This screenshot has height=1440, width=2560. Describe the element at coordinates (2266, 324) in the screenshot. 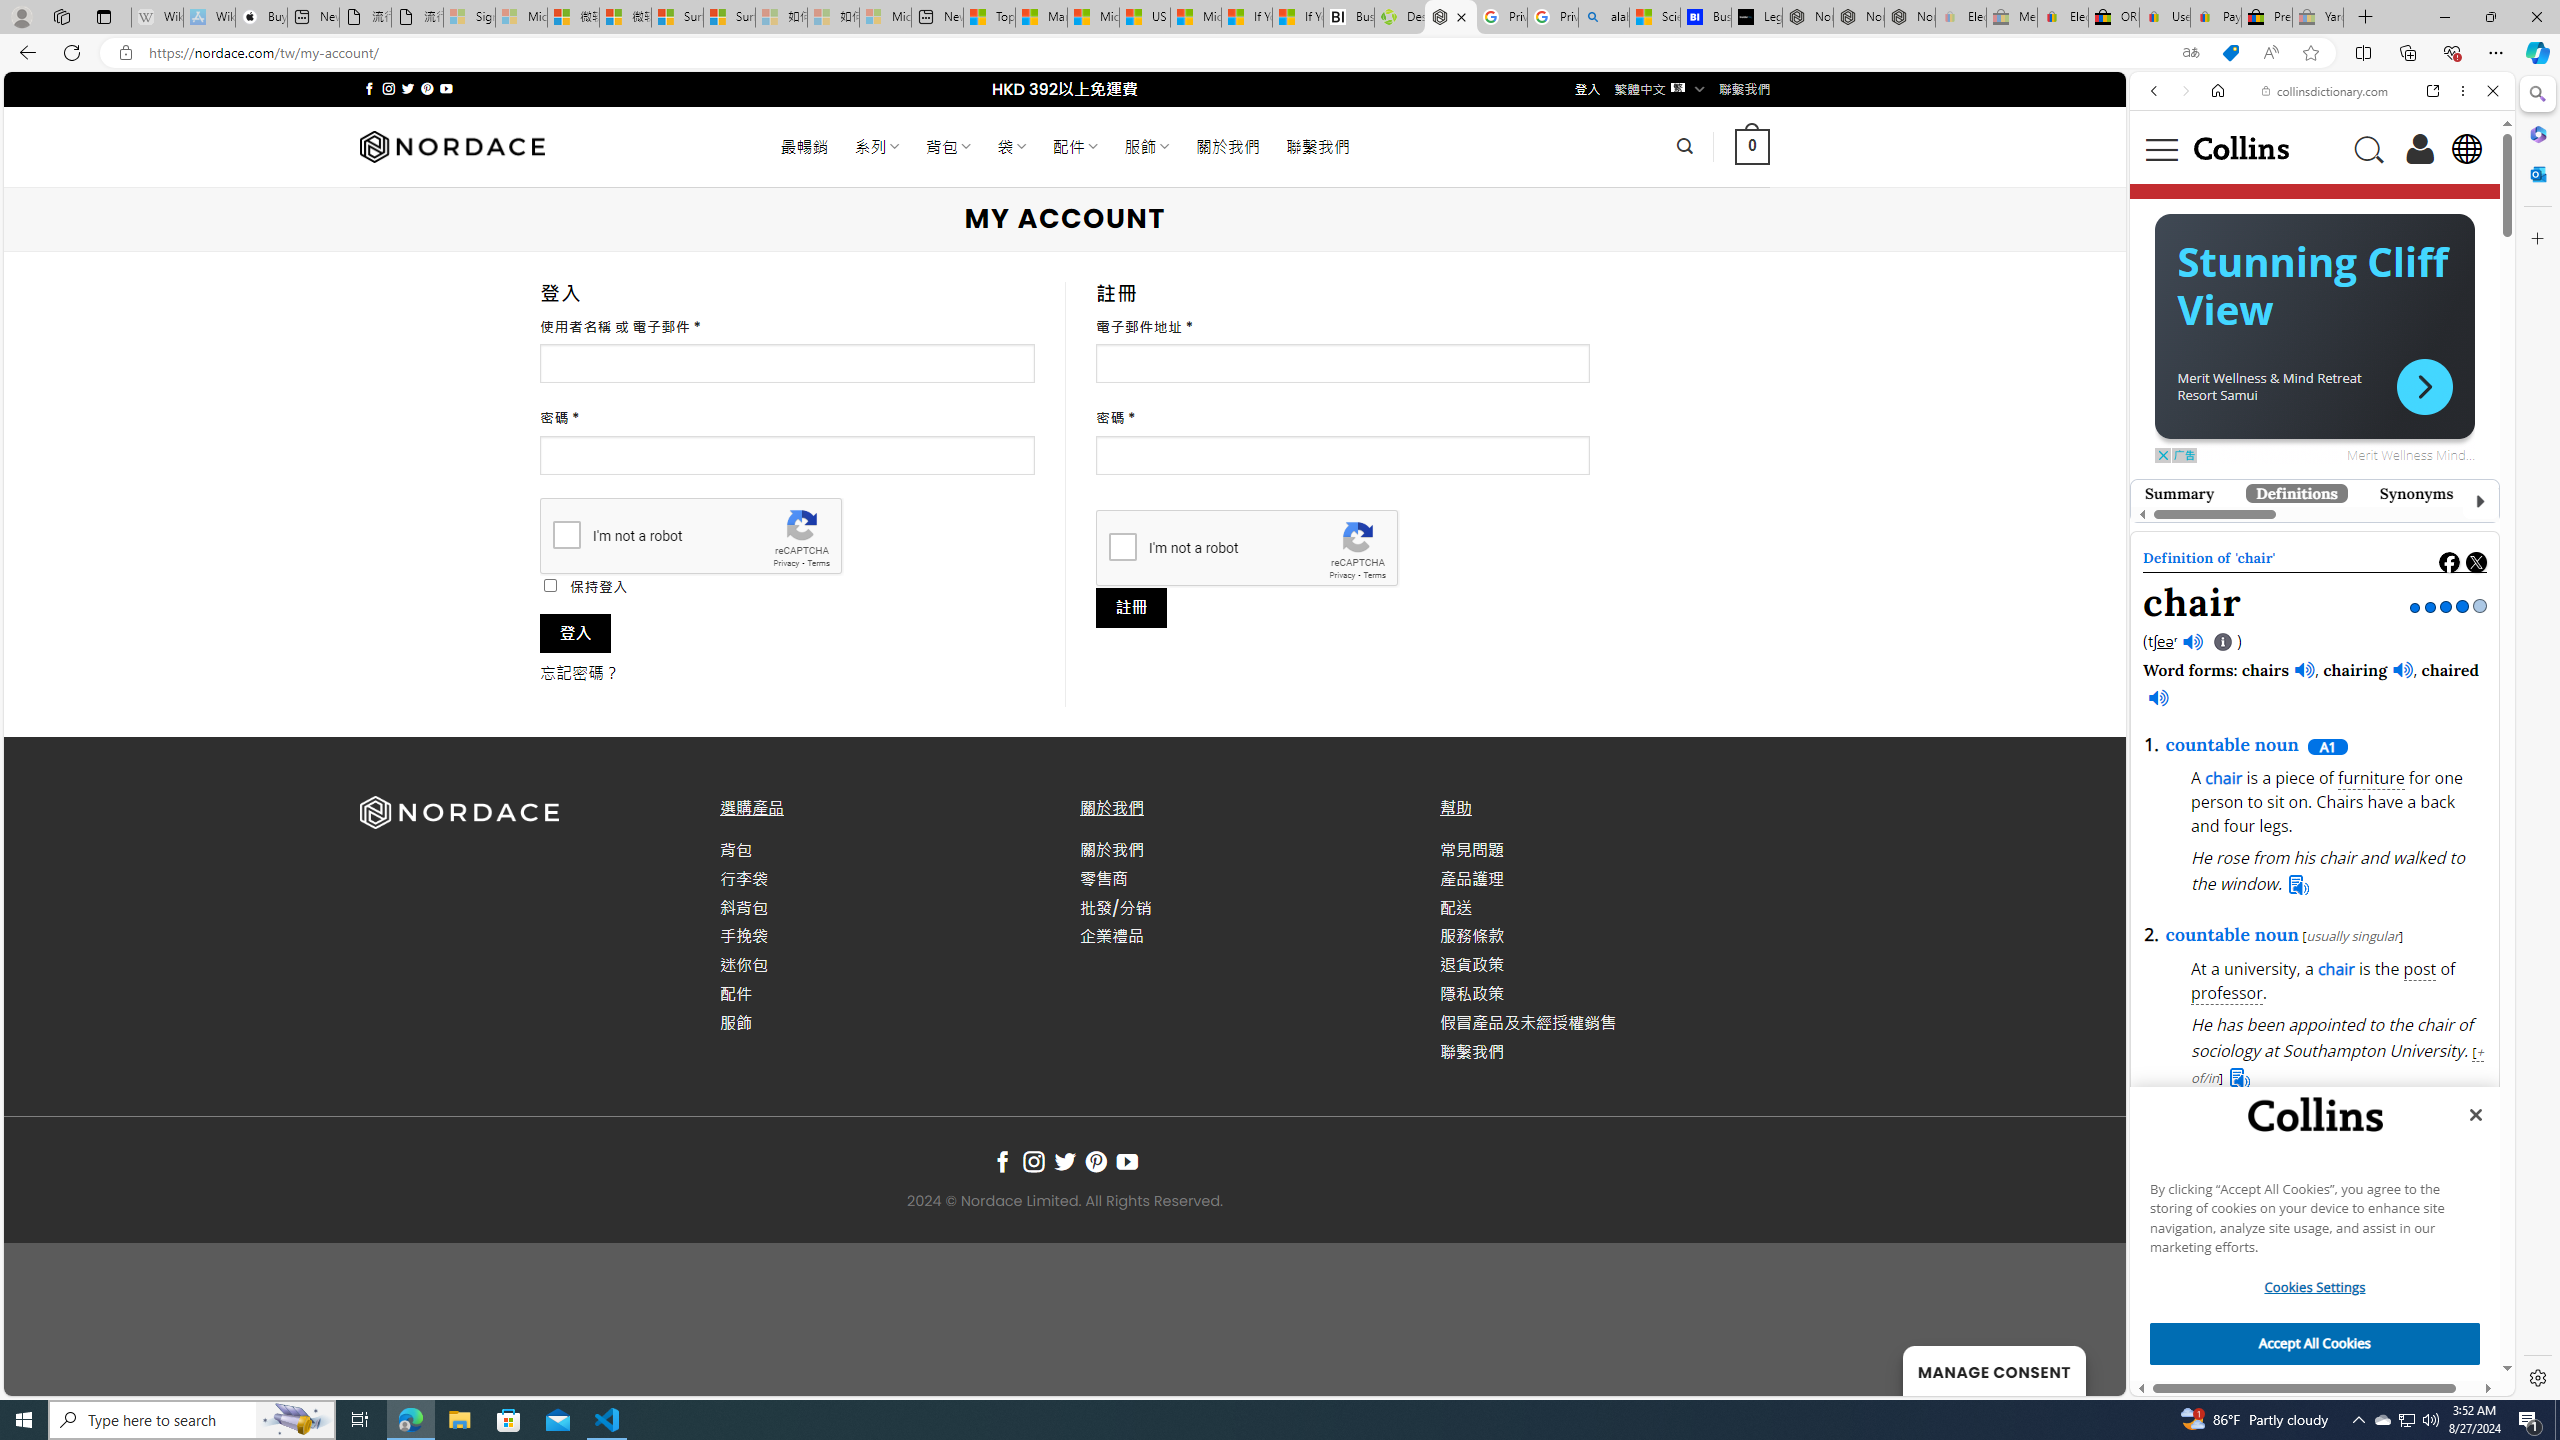

I see `Enter a word` at that location.